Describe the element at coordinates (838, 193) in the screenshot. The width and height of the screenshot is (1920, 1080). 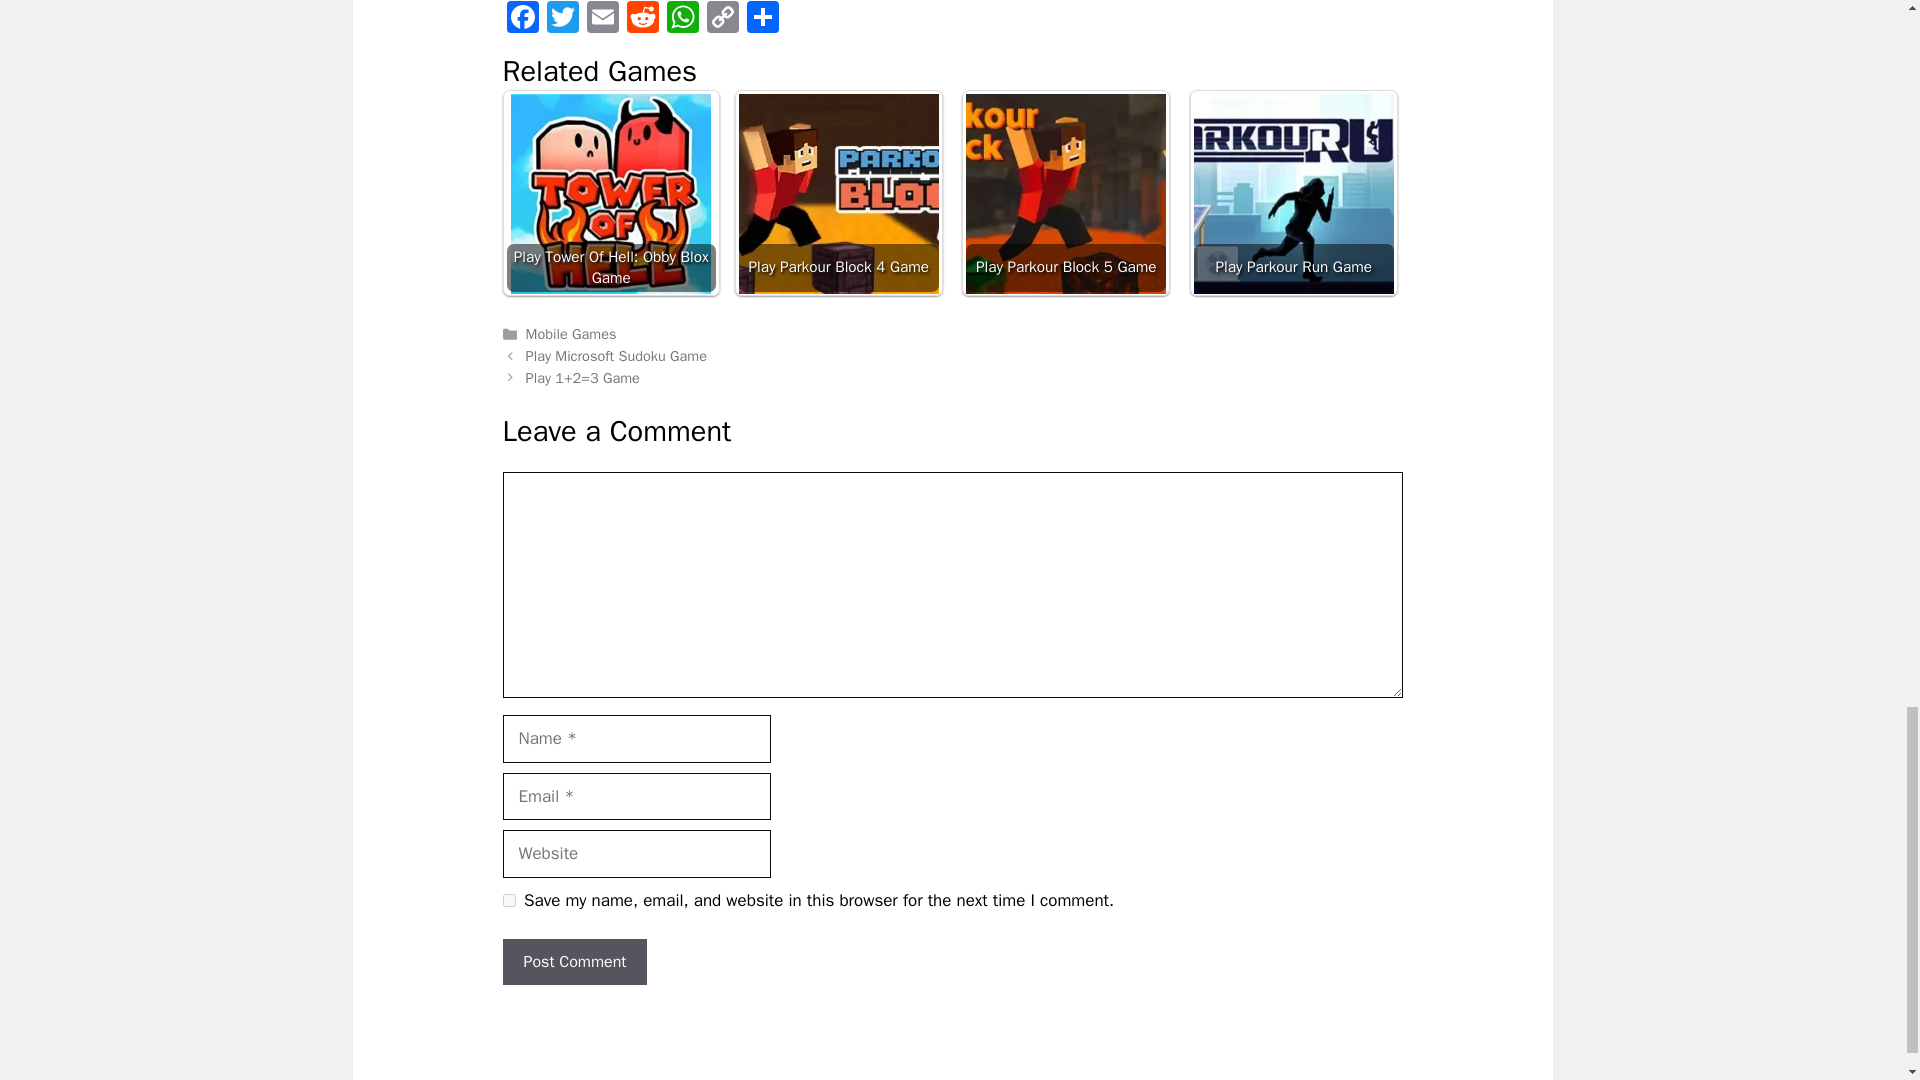
I see `Play Parkour Block 4 Game` at that location.